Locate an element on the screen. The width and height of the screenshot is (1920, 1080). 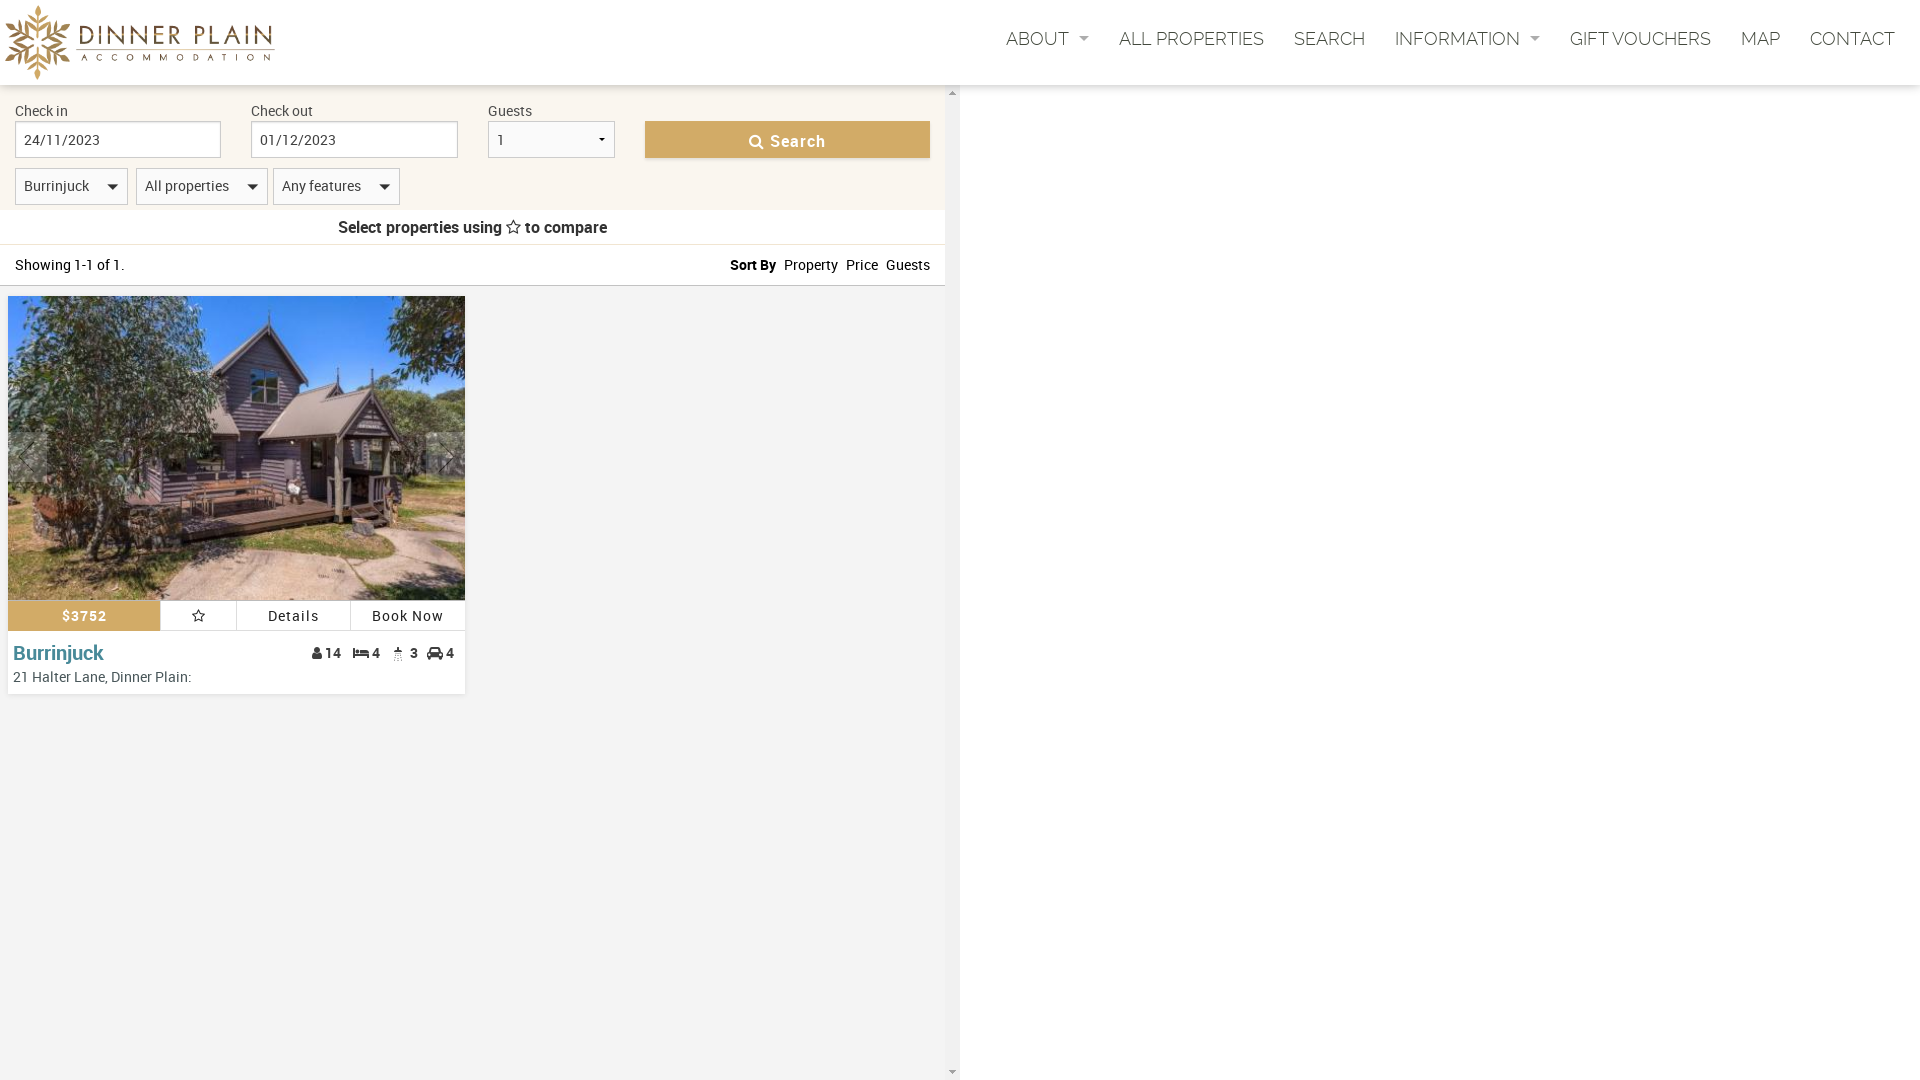
Price is located at coordinates (862, 264).